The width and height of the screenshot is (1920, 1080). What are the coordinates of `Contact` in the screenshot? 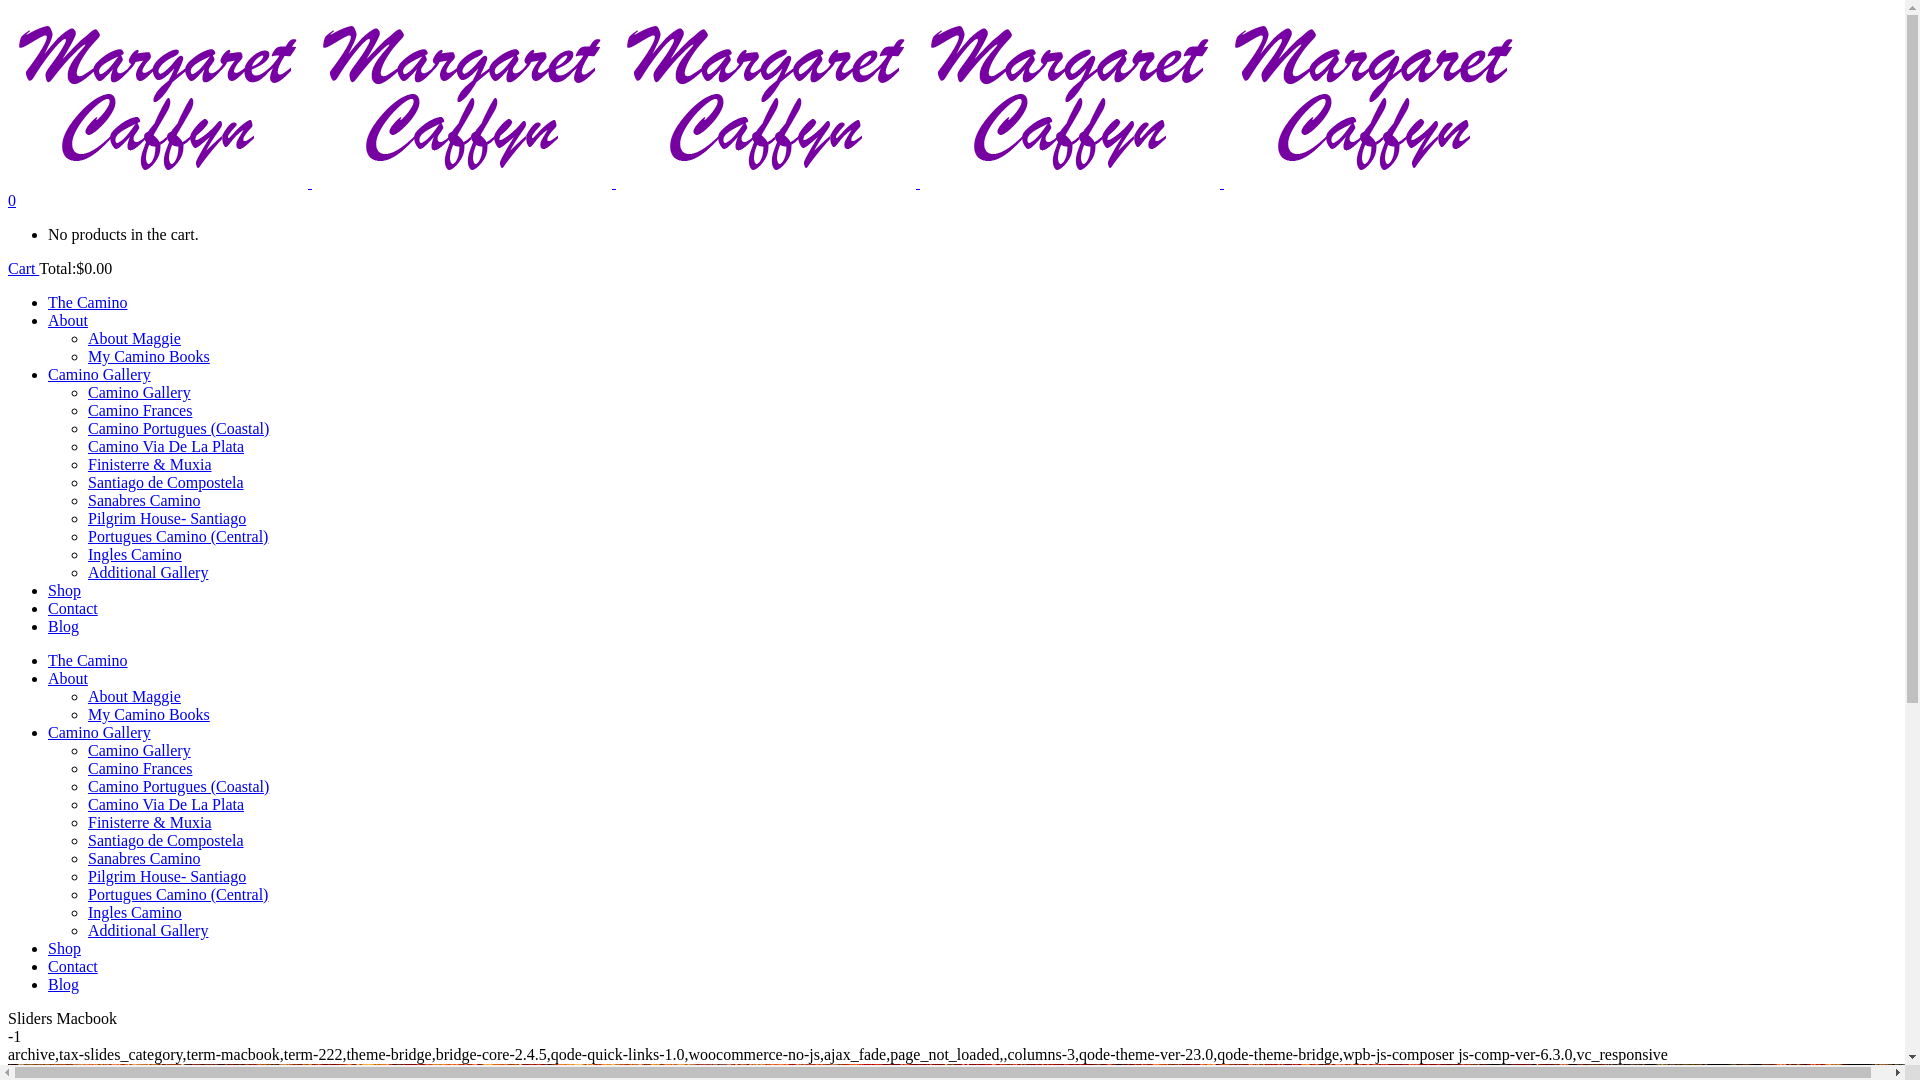 It's located at (73, 608).